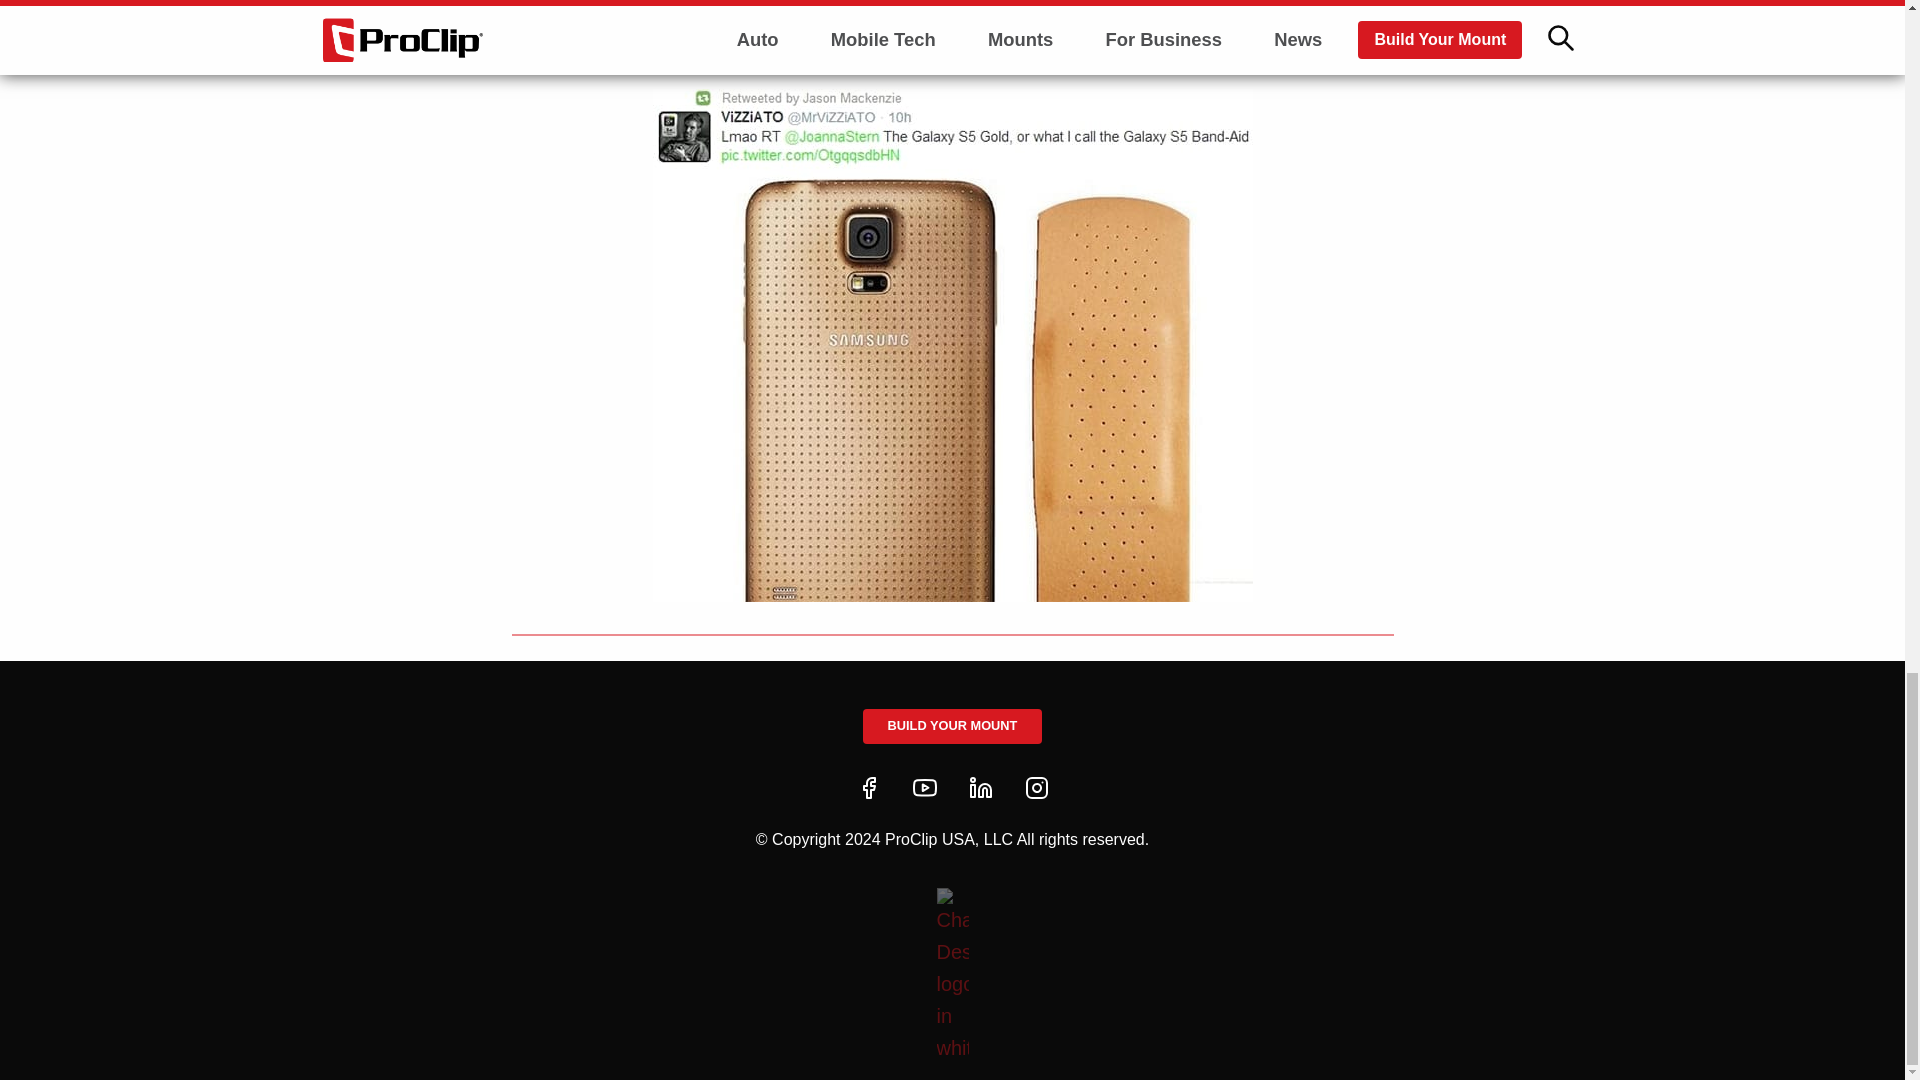 Image resolution: width=1920 pixels, height=1080 pixels. What do you see at coordinates (724, 983) in the screenshot?
I see `ProClip Is Attending CES in January!` at bounding box center [724, 983].